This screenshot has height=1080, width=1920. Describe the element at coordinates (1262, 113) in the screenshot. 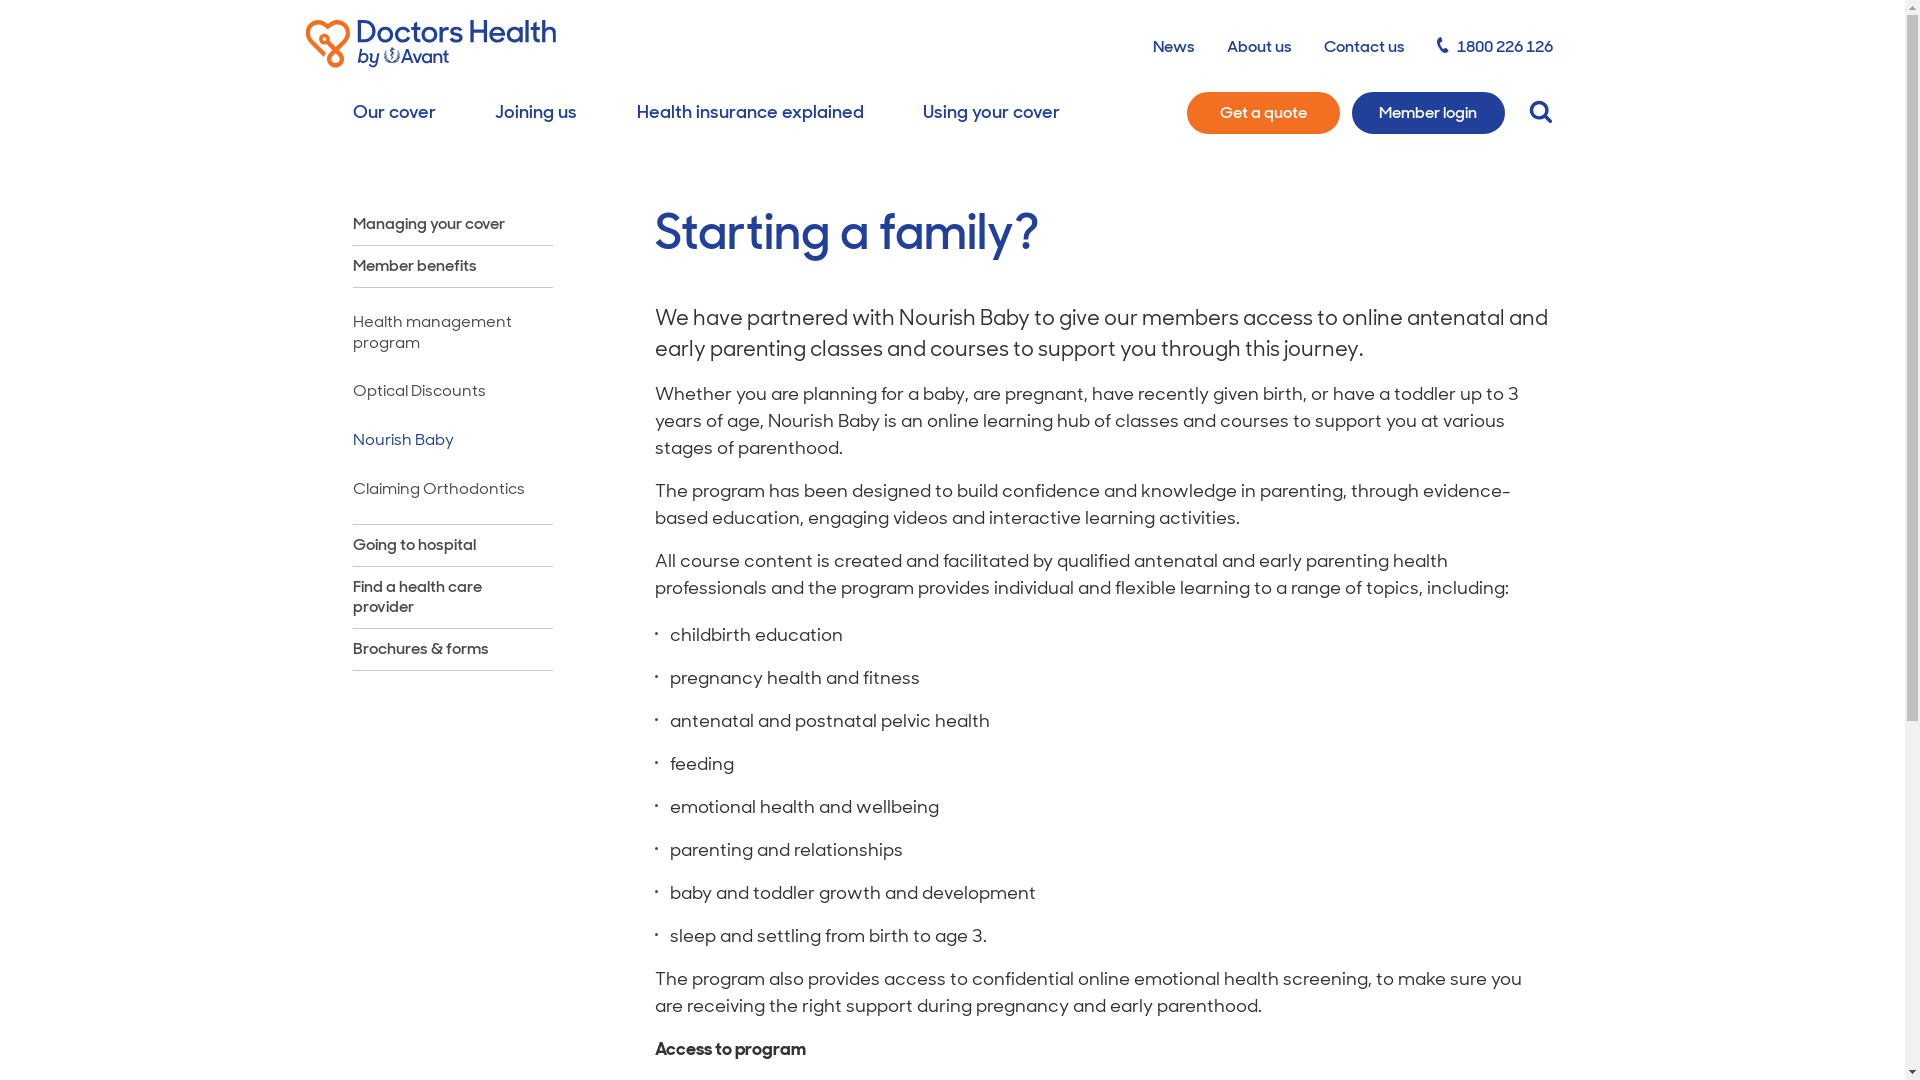

I see `Get a quote` at that location.